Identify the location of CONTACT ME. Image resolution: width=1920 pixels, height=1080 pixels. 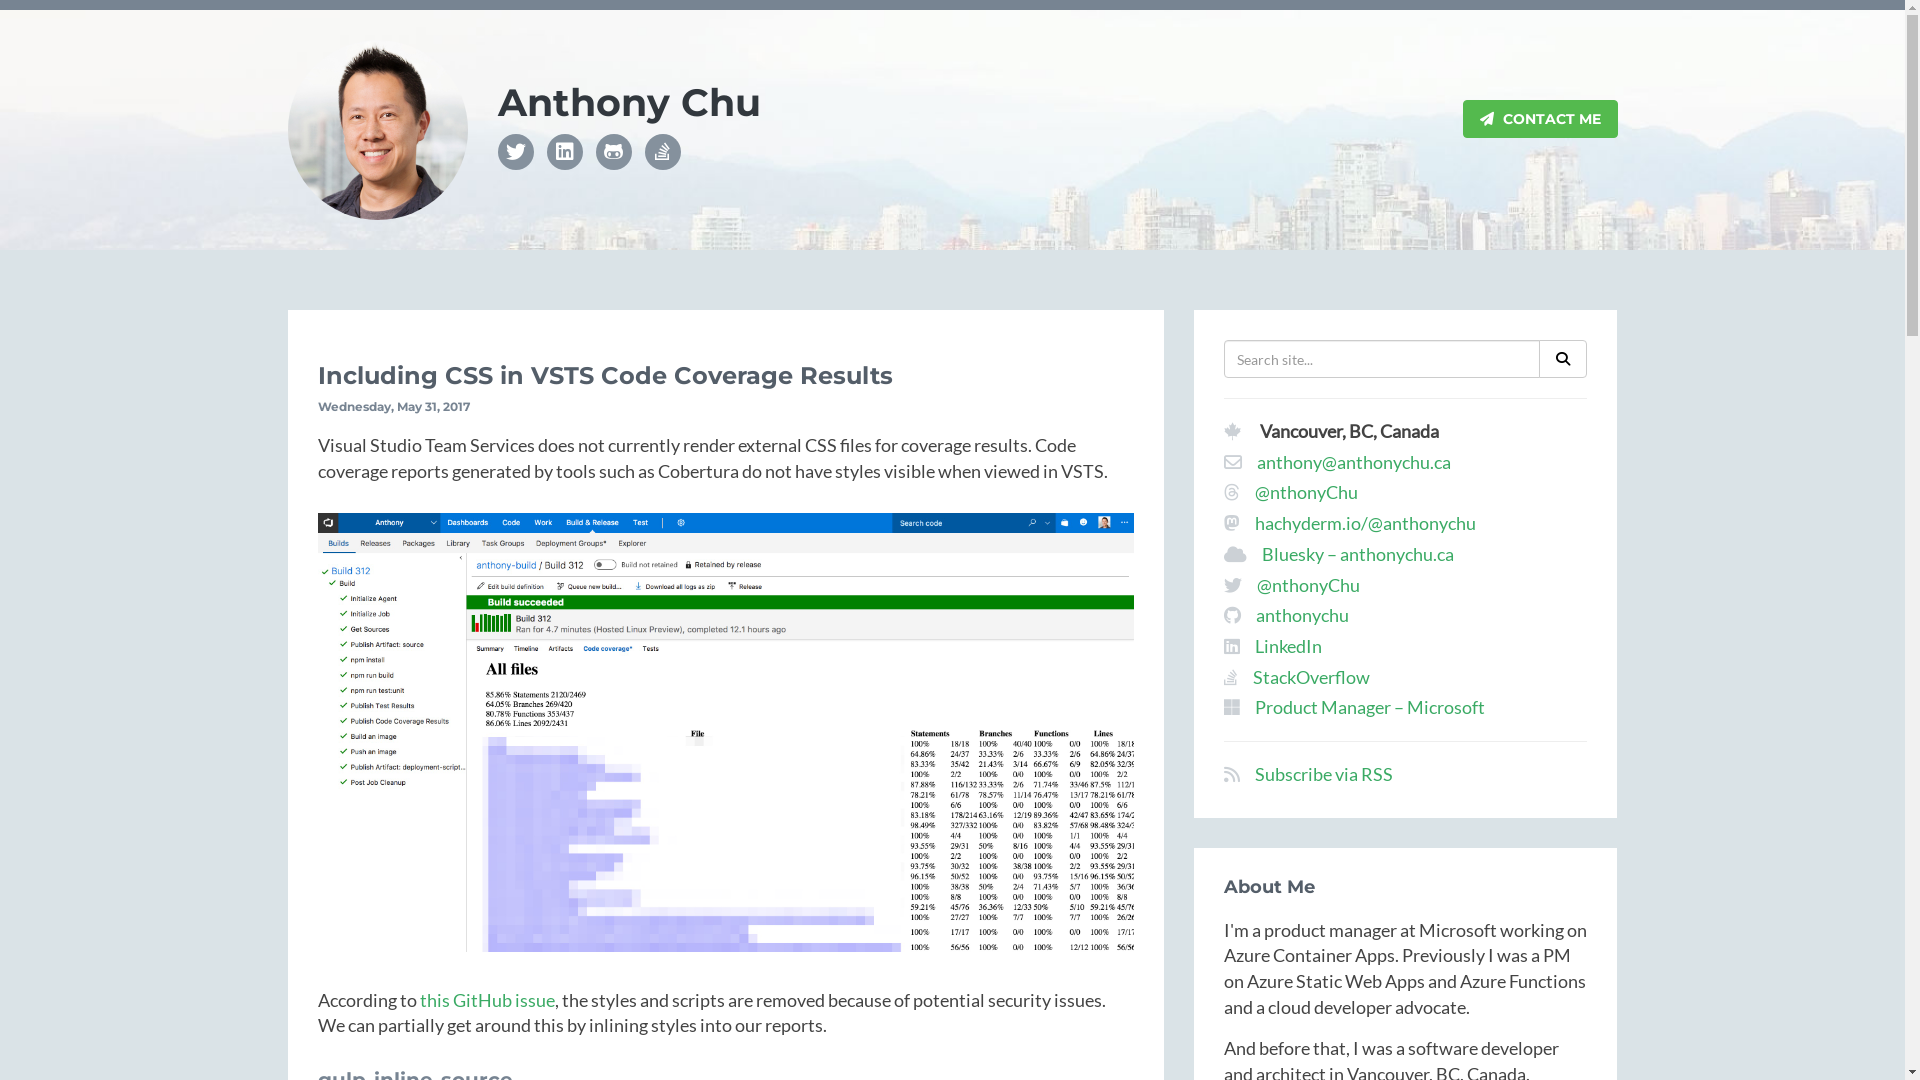
(1540, 119).